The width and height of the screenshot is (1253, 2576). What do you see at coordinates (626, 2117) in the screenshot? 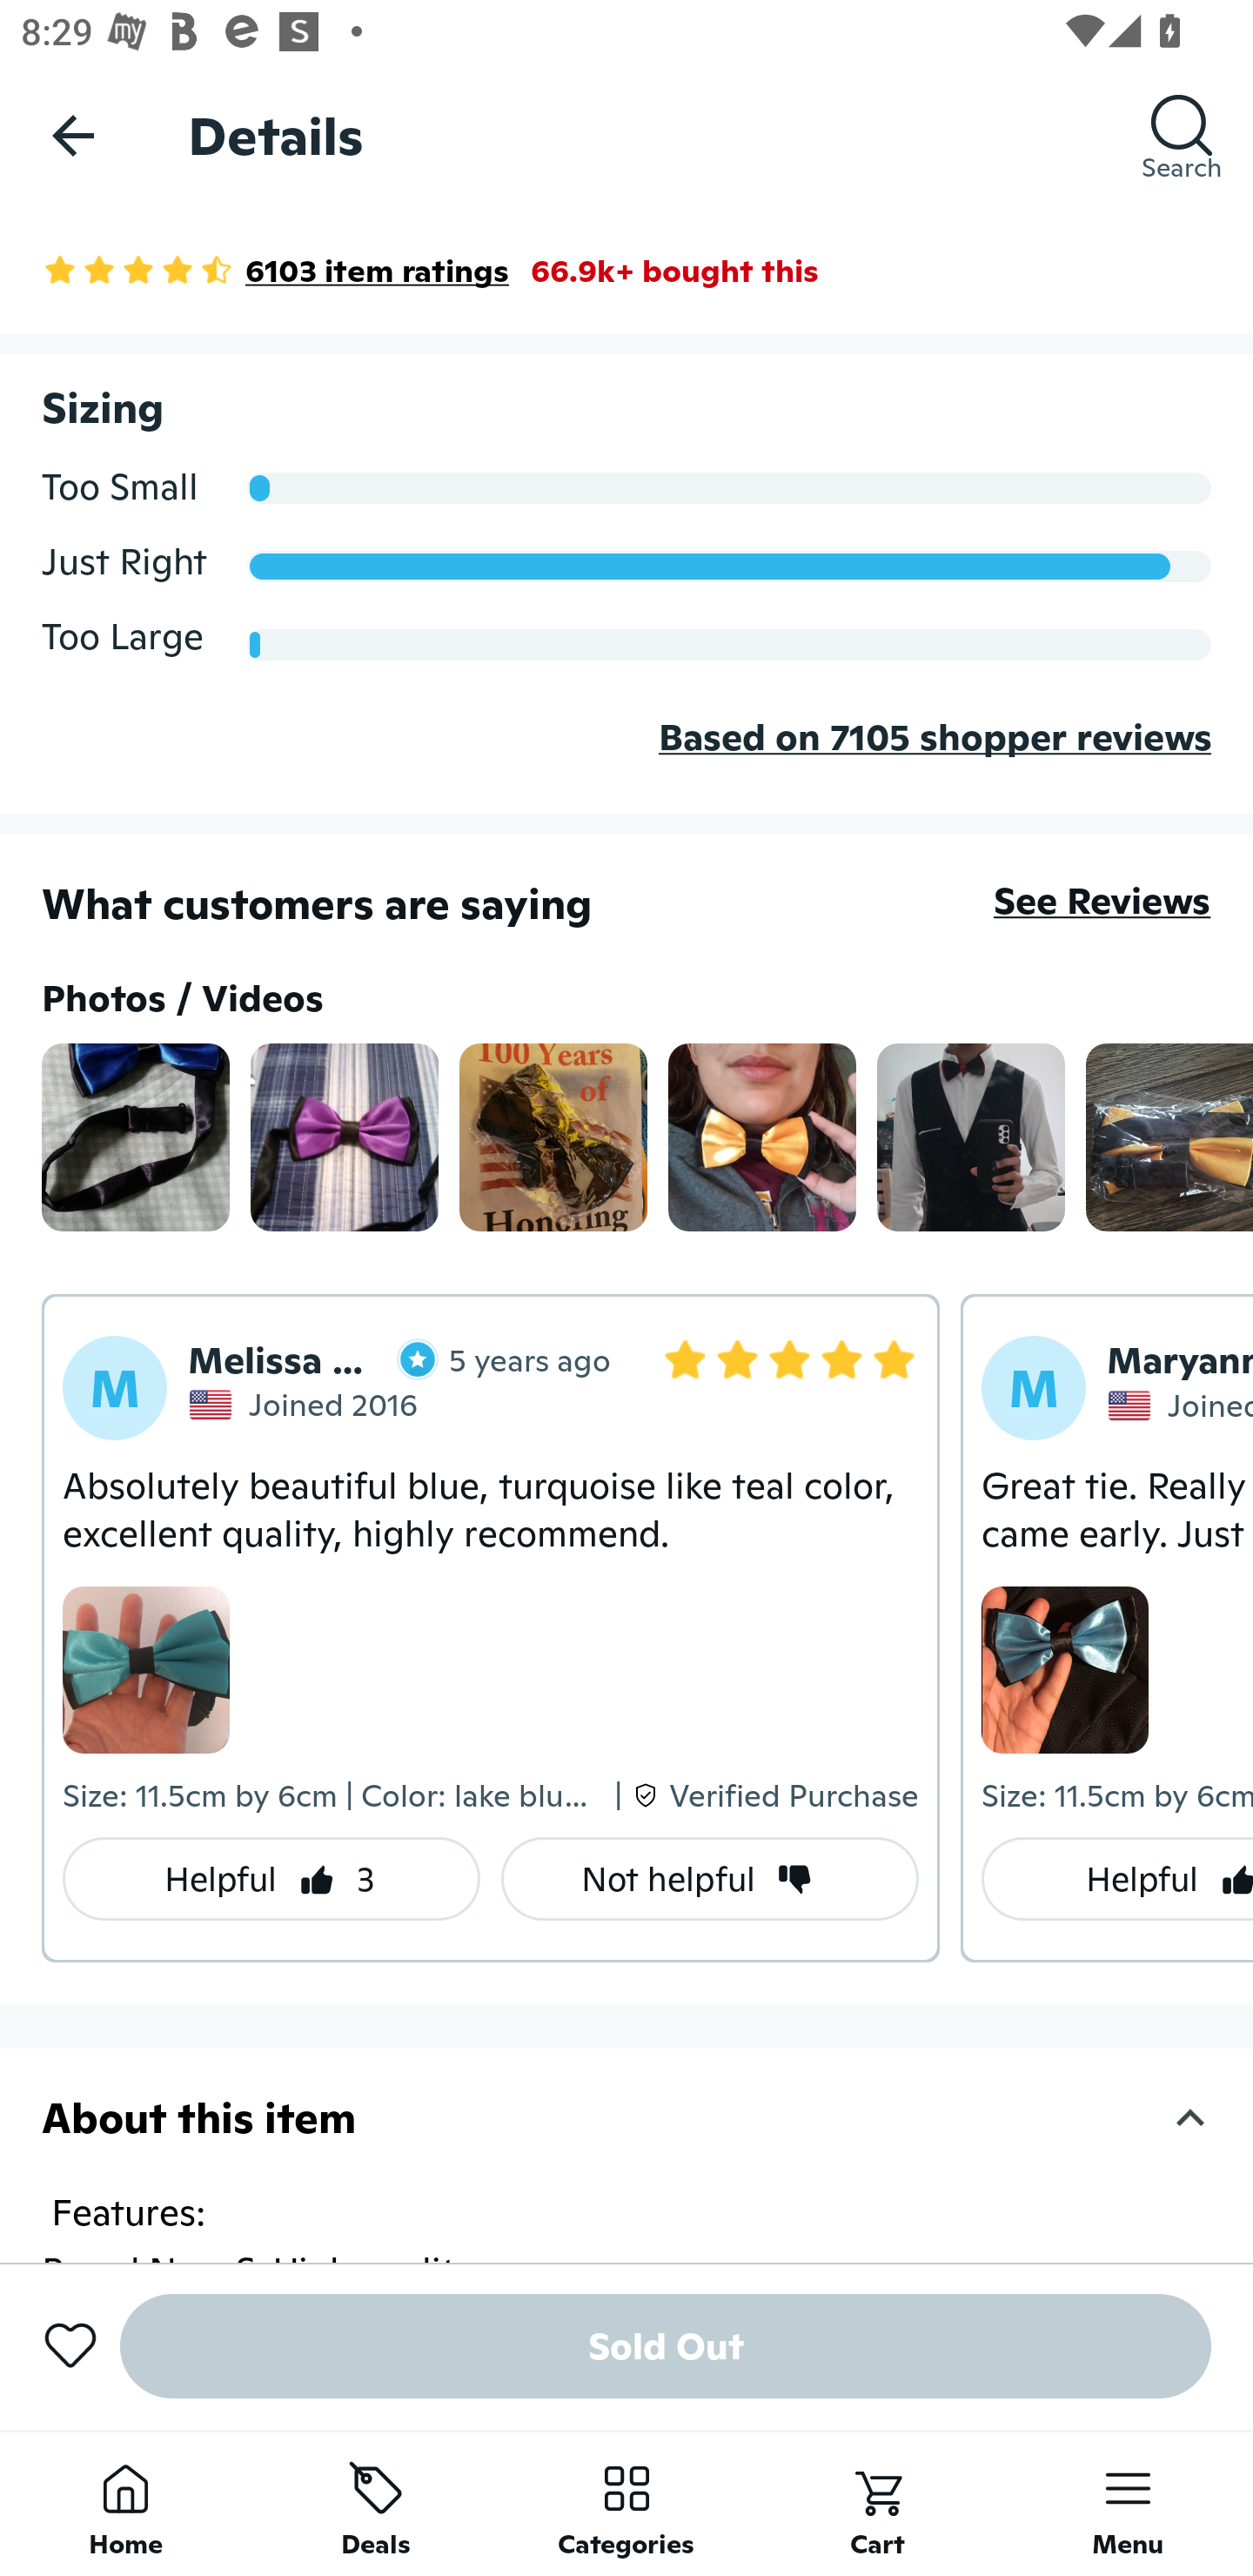
I see `About this item` at bounding box center [626, 2117].